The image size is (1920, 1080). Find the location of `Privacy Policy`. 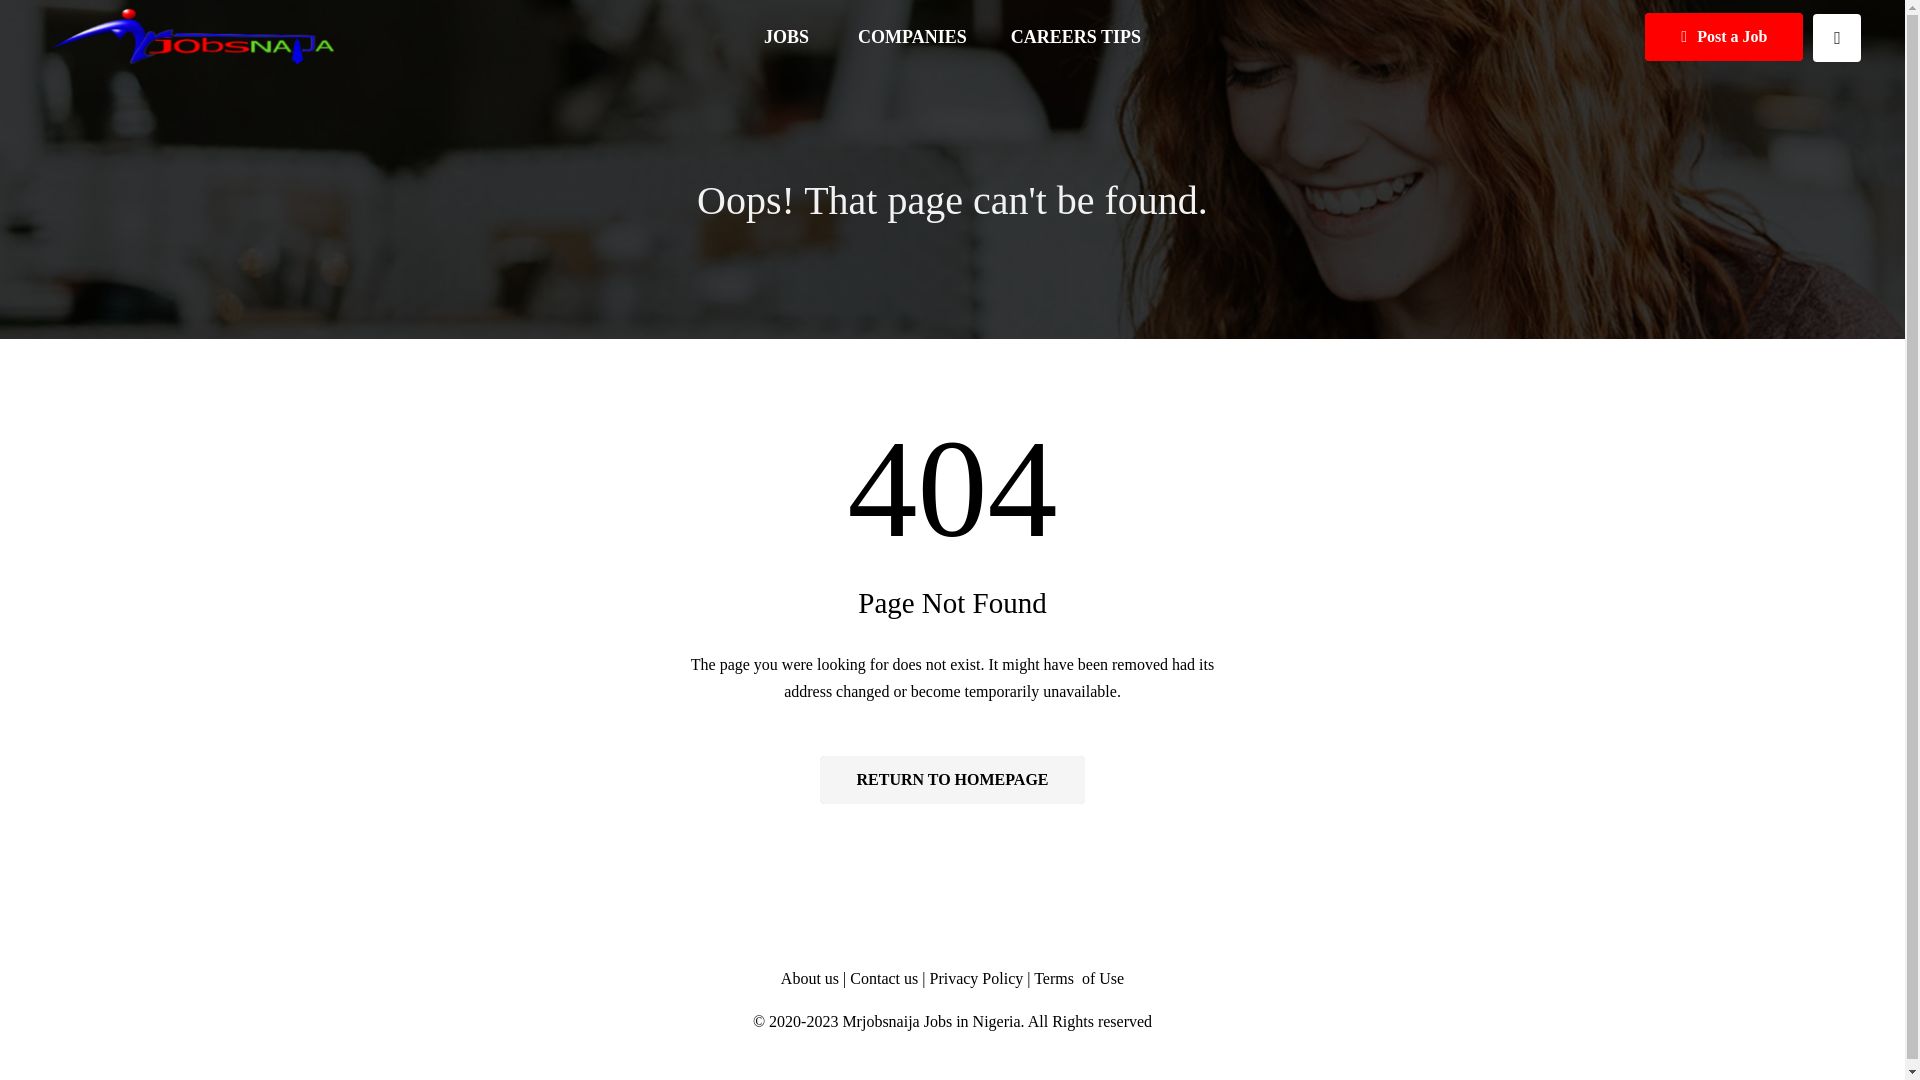

Privacy Policy is located at coordinates (976, 978).